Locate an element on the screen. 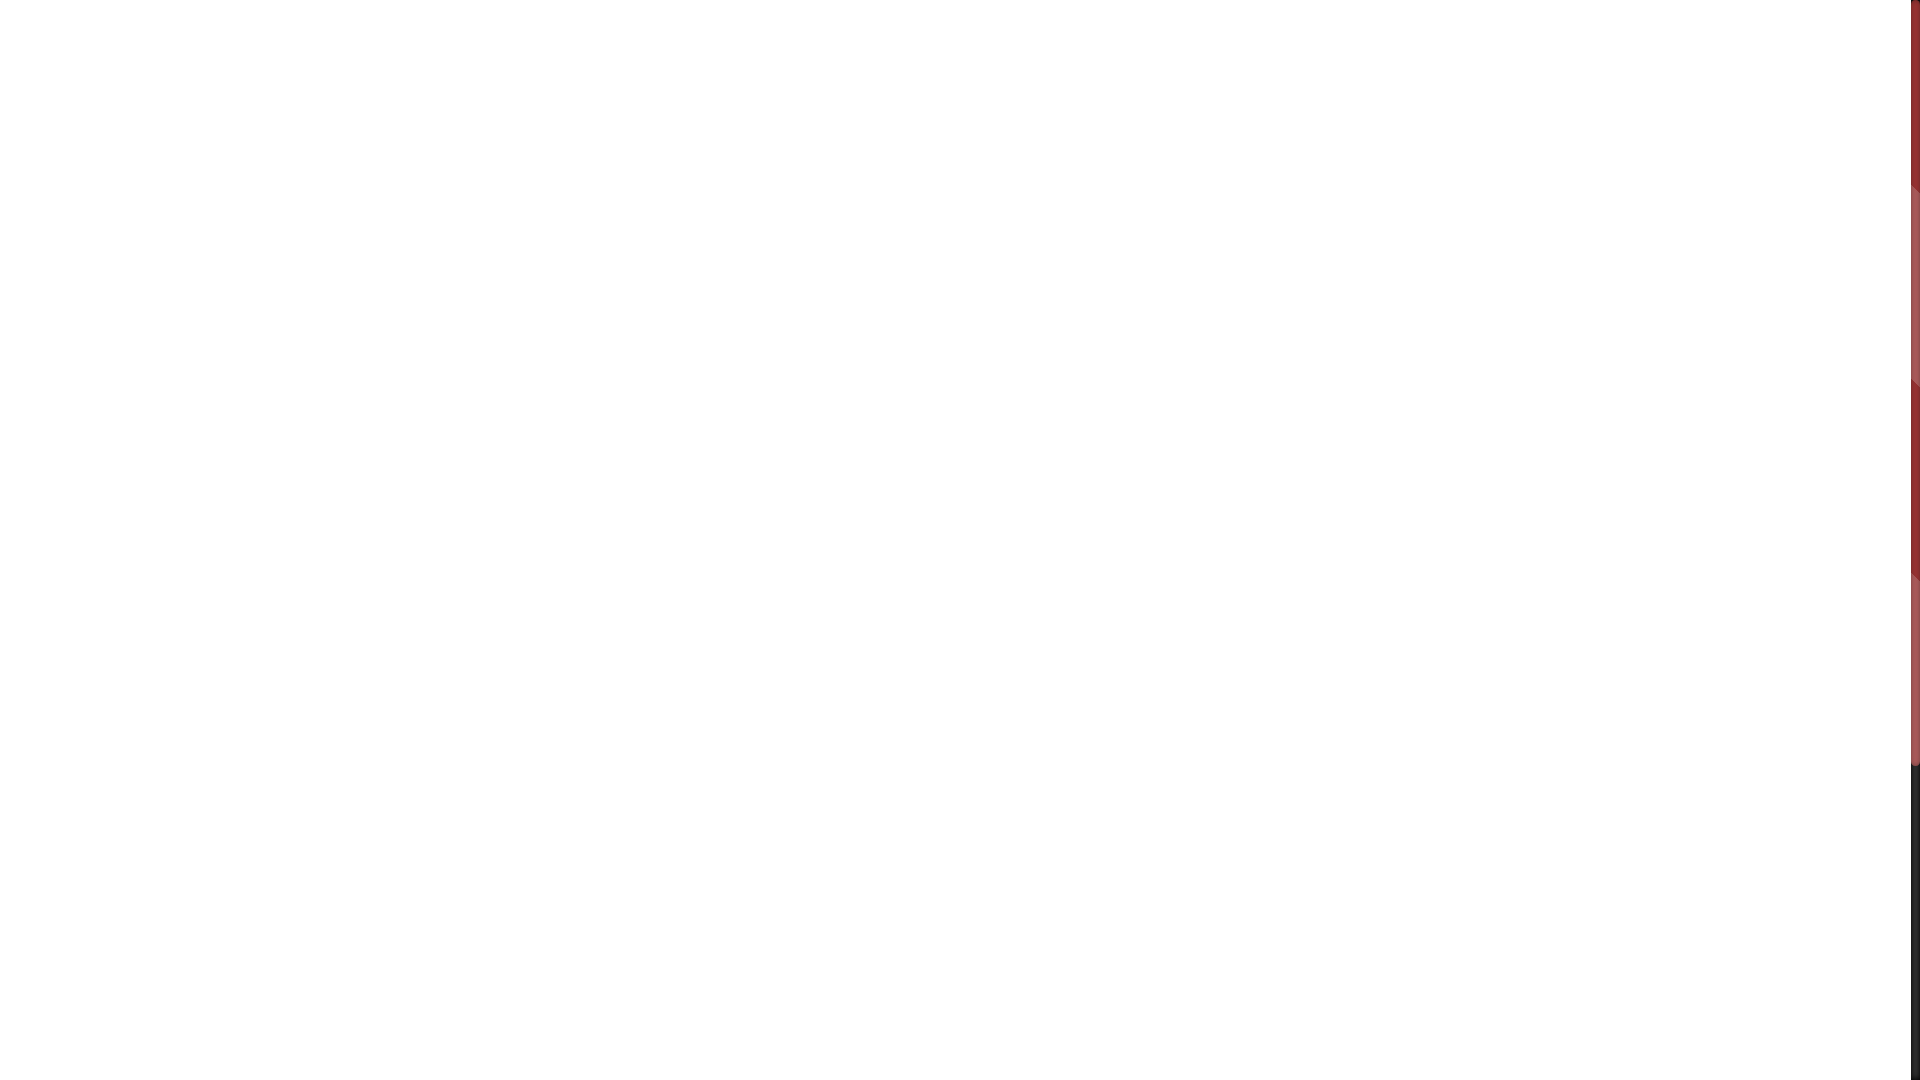 This screenshot has width=1920, height=1080. BUY ONE, GET ONE 1/2 PRICE is located at coordinates (956, 723).